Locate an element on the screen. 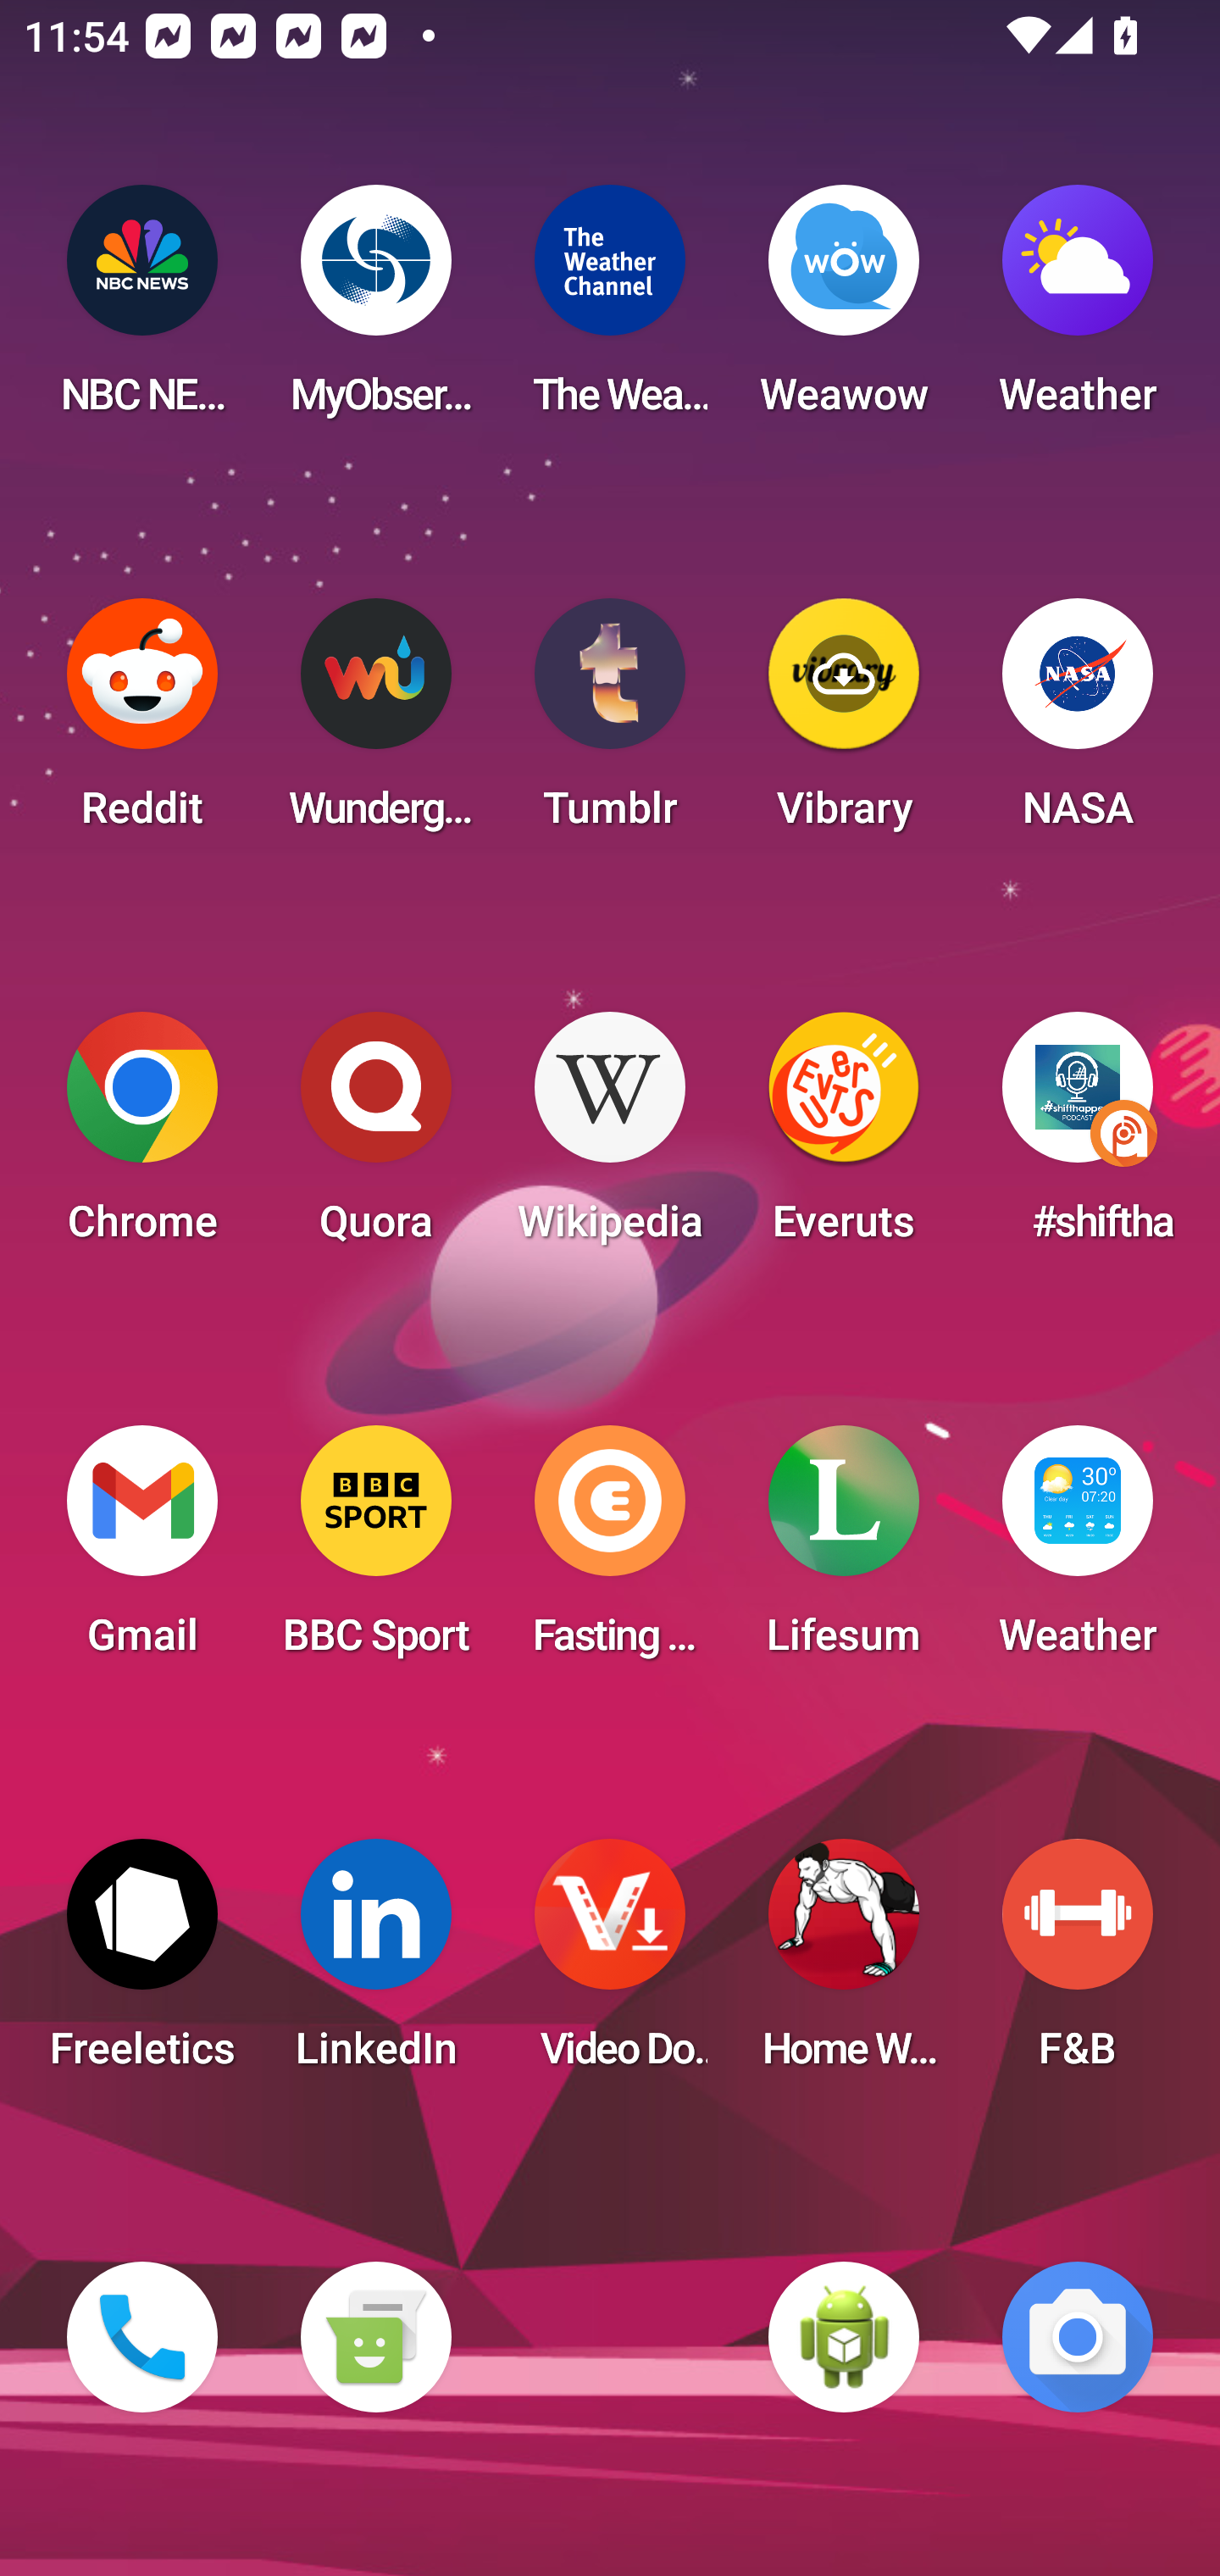 This screenshot has width=1220, height=2576. Everuts is located at coordinates (844, 1137).